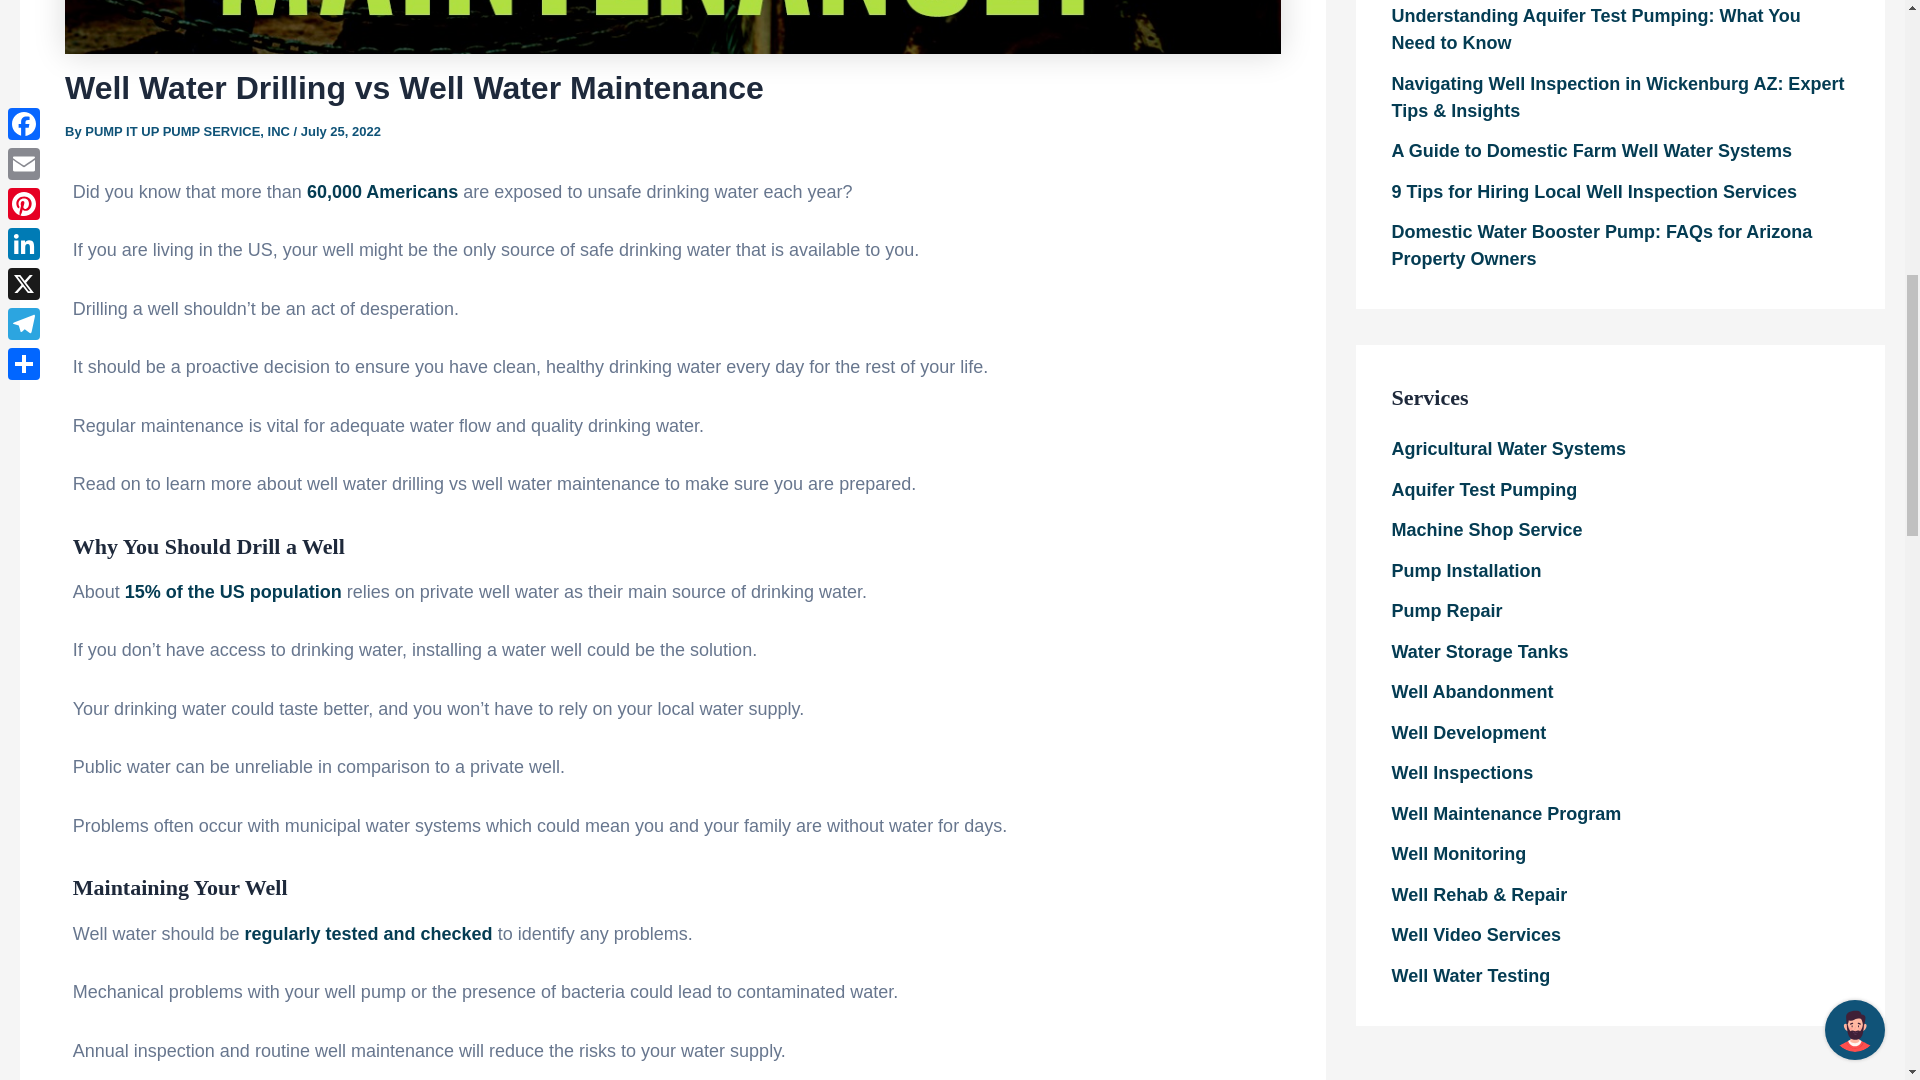 The image size is (1920, 1080). I want to click on View all posts by PUMP IT UP PUMP SERVICE, INC, so click(188, 132).